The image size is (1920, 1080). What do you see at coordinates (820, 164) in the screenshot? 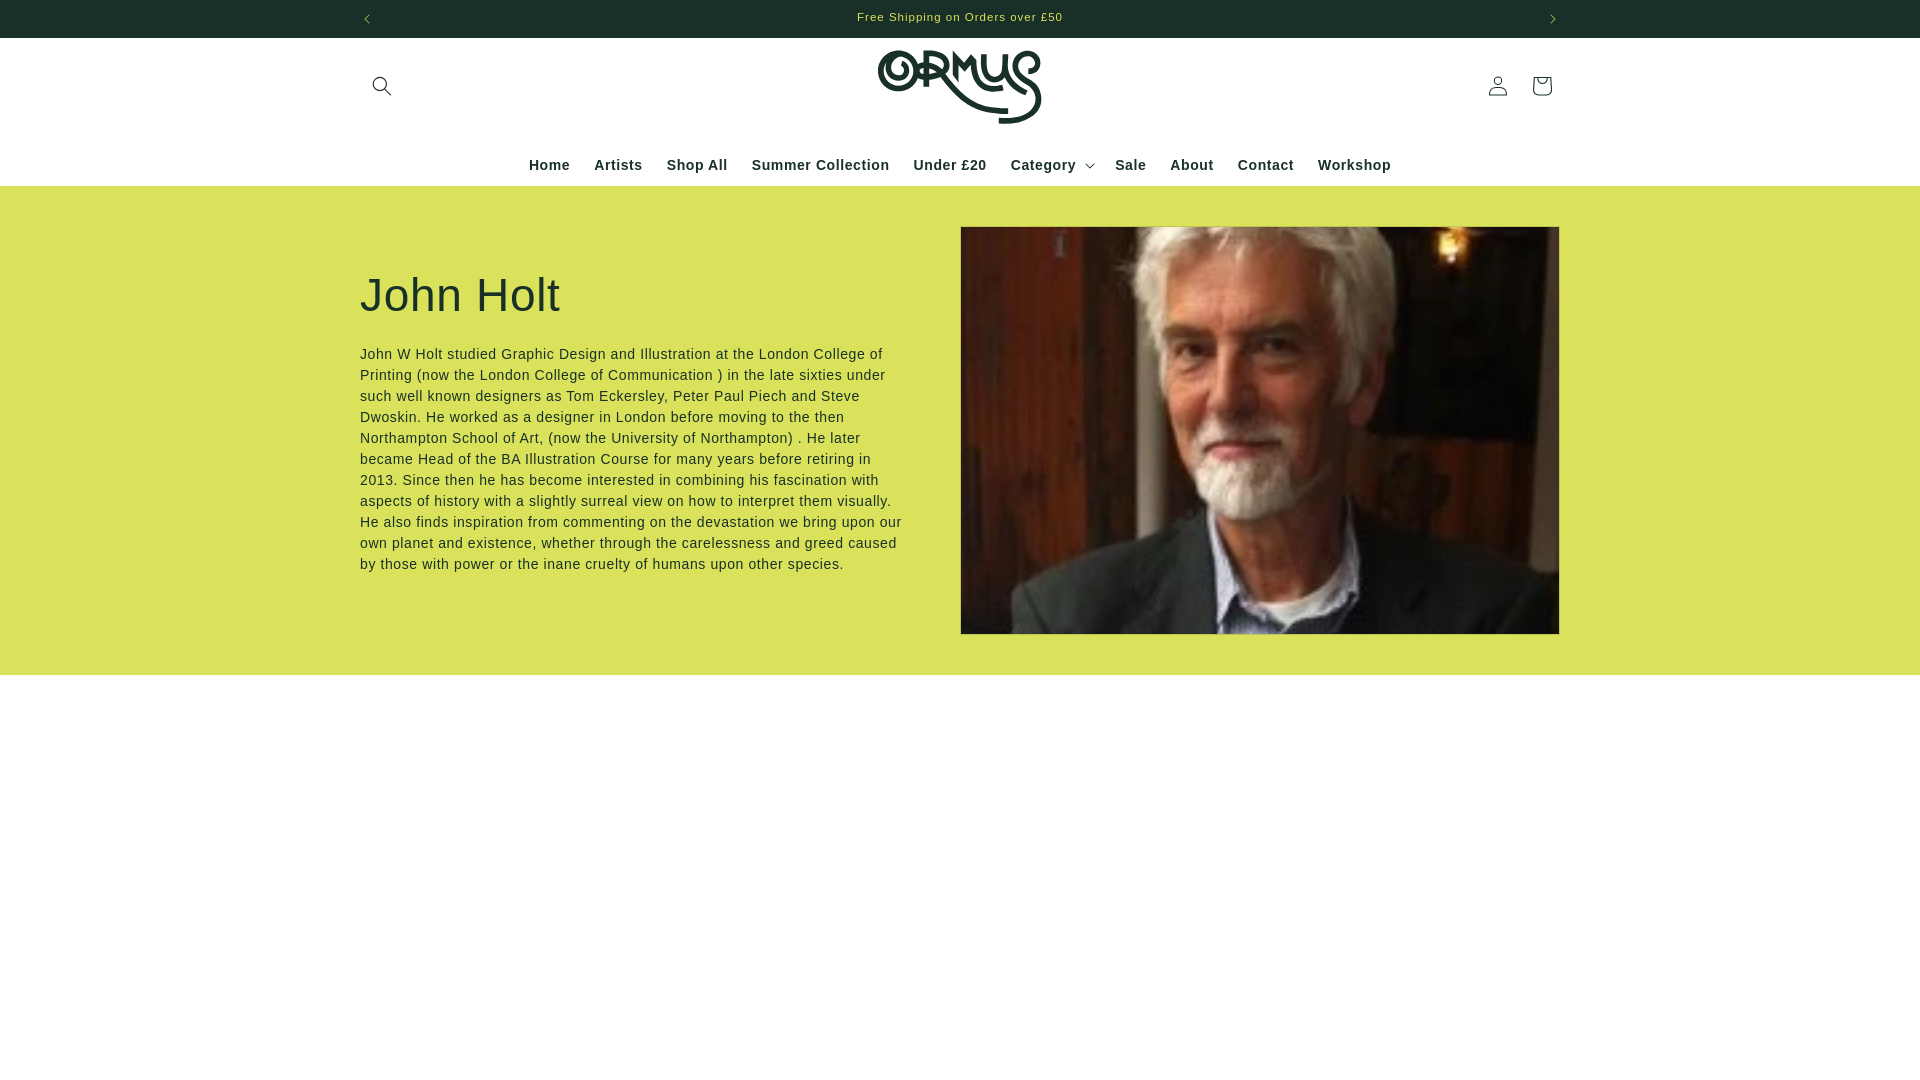
I see `Summer Collection` at bounding box center [820, 164].